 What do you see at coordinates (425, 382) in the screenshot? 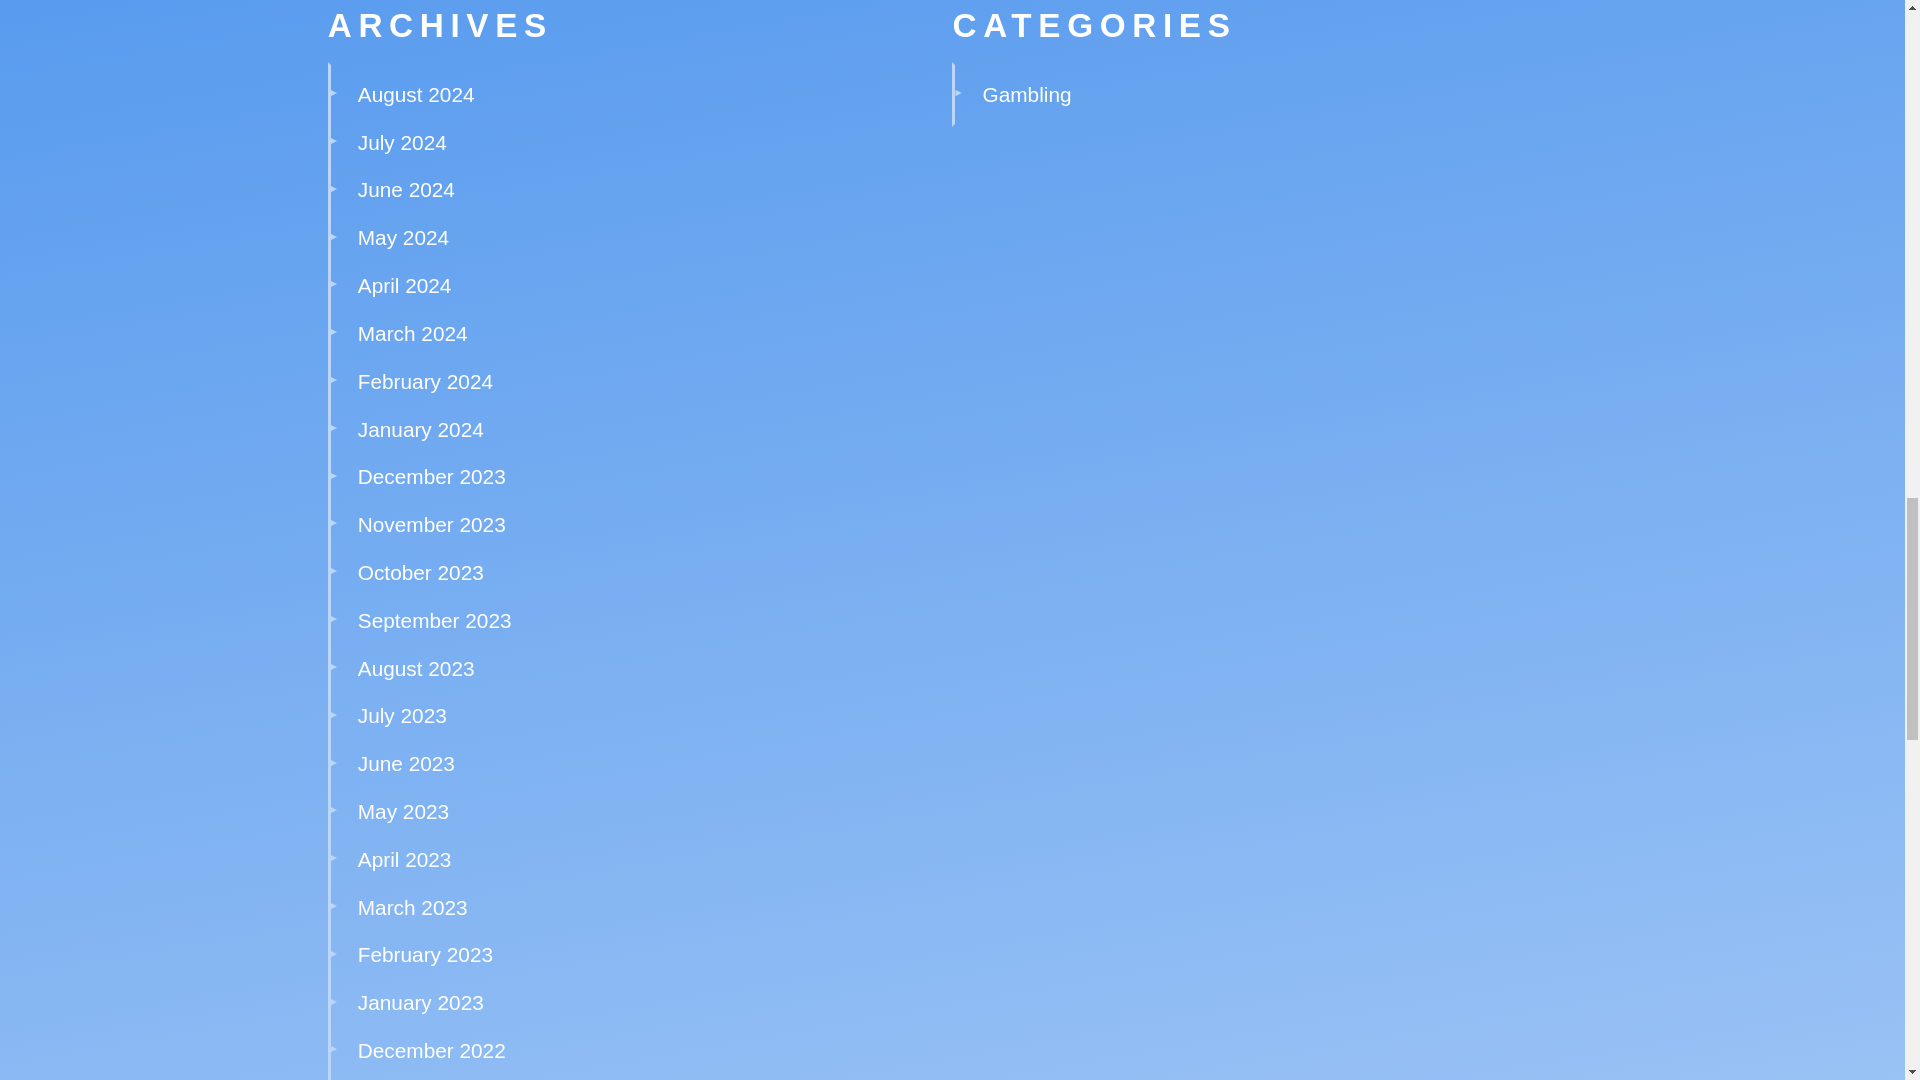
I see `February 2024` at bounding box center [425, 382].